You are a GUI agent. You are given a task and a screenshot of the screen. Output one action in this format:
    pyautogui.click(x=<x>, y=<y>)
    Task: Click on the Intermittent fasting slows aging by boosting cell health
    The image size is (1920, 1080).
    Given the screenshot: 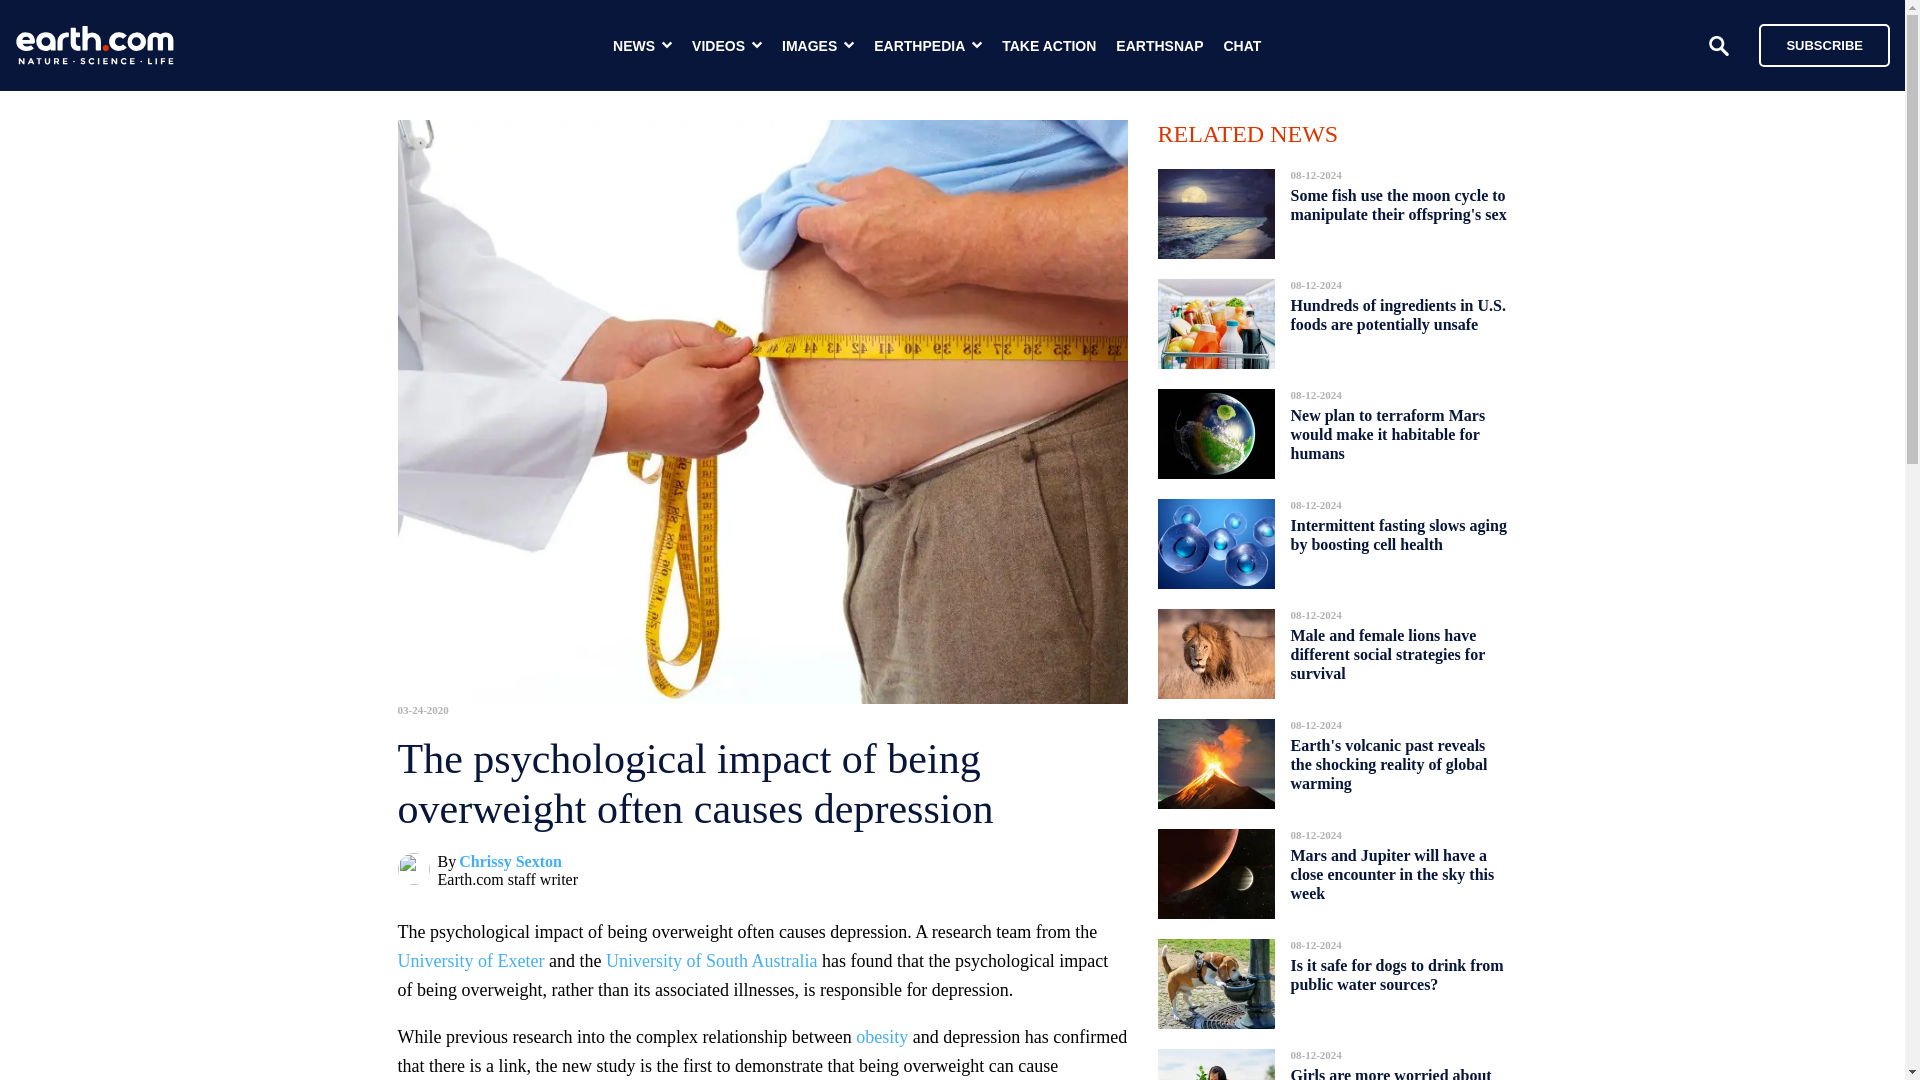 What is the action you would take?
    pyautogui.click(x=1398, y=534)
    